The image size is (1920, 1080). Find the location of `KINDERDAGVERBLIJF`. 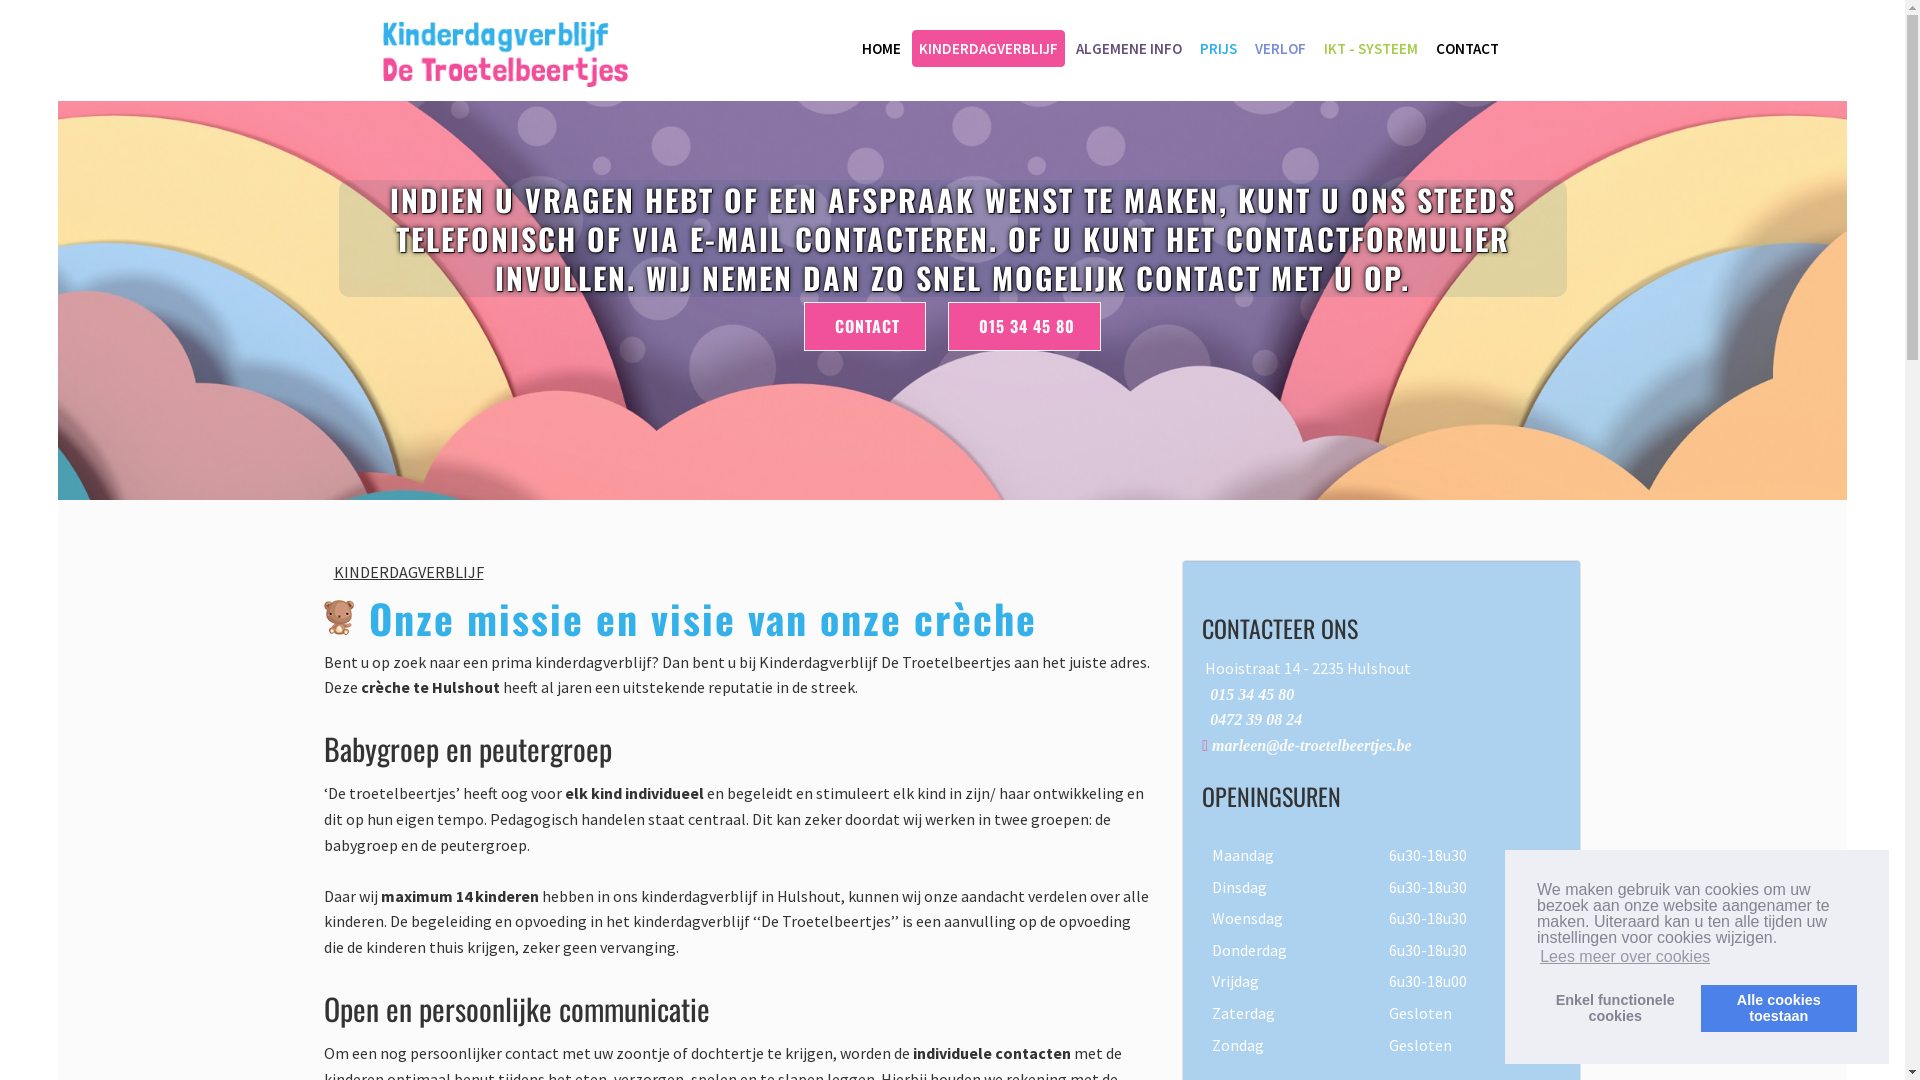

KINDERDAGVERBLIJF is located at coordinates (988, 48).